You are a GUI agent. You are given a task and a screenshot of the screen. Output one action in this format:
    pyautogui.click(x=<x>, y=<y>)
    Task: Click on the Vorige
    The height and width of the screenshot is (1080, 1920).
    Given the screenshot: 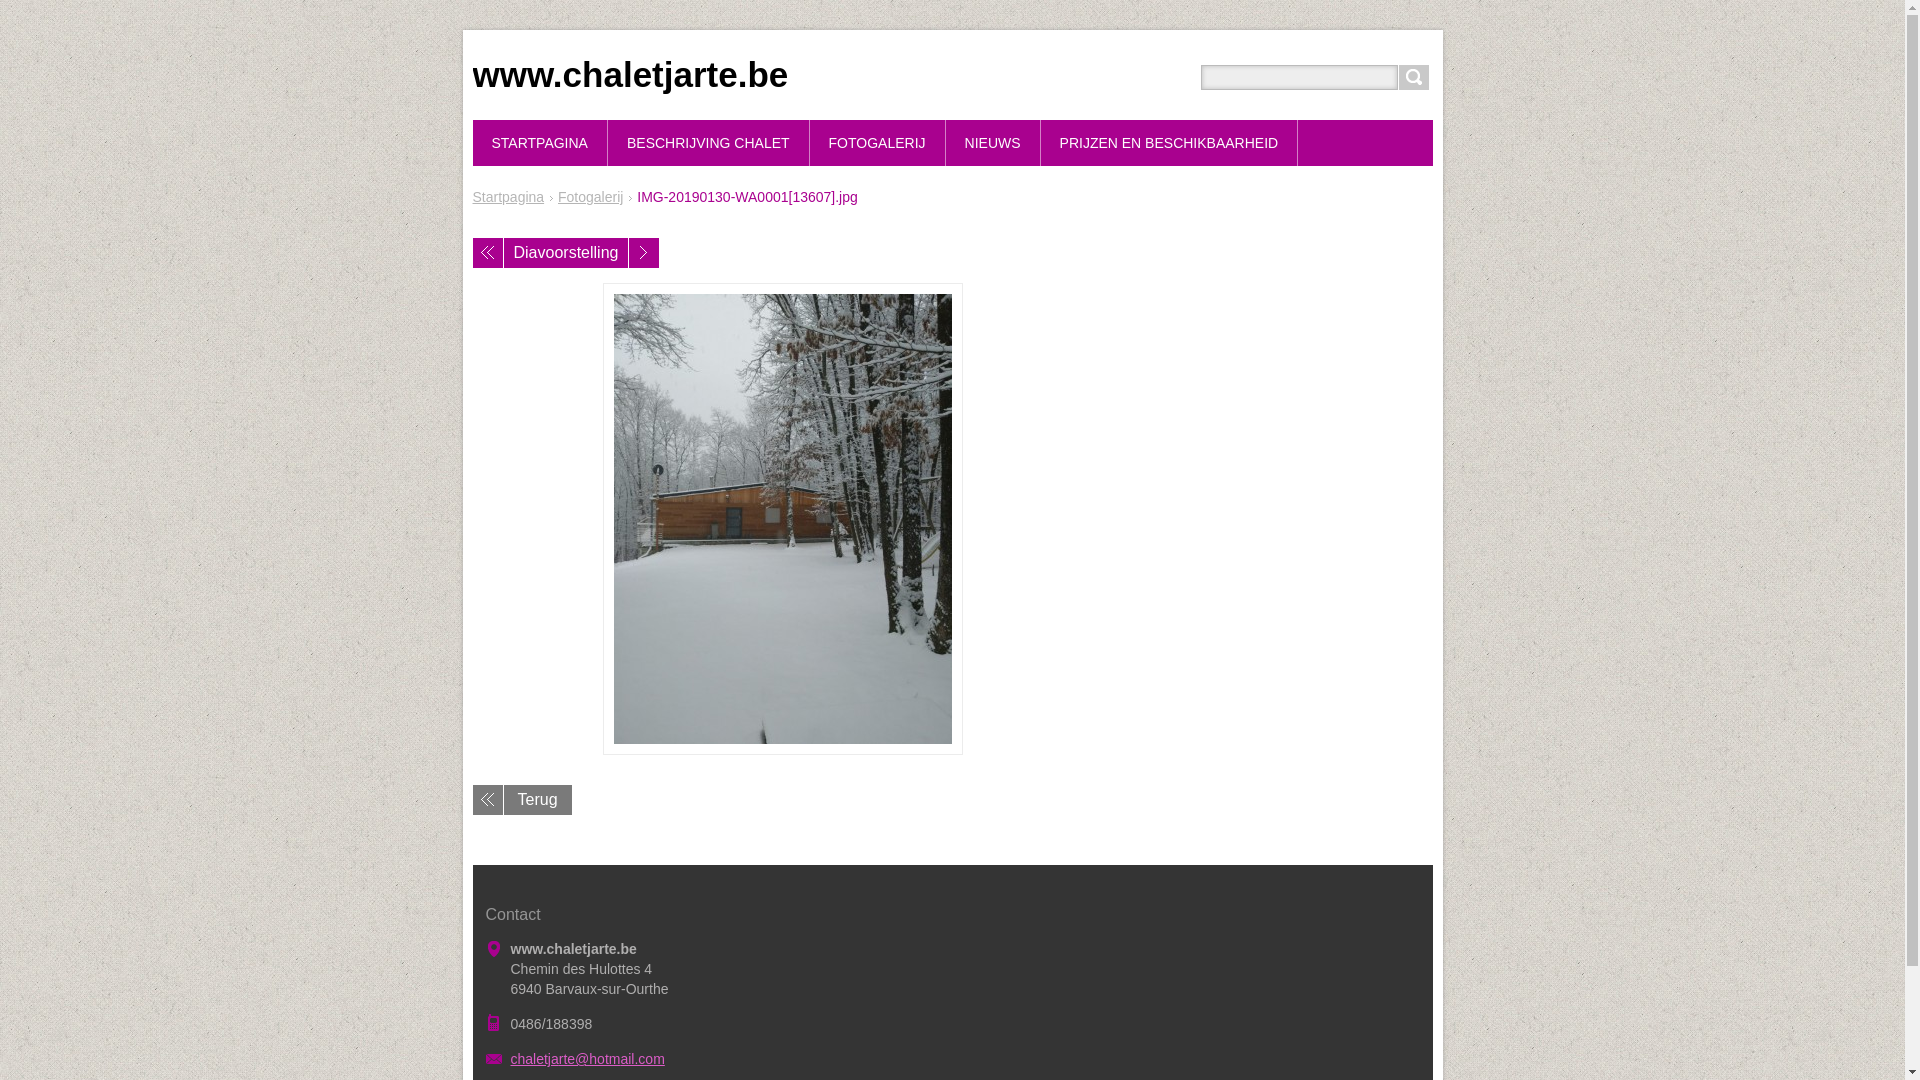 What is the action you would take?
    pyautogui.click(x=487, y=253)
    